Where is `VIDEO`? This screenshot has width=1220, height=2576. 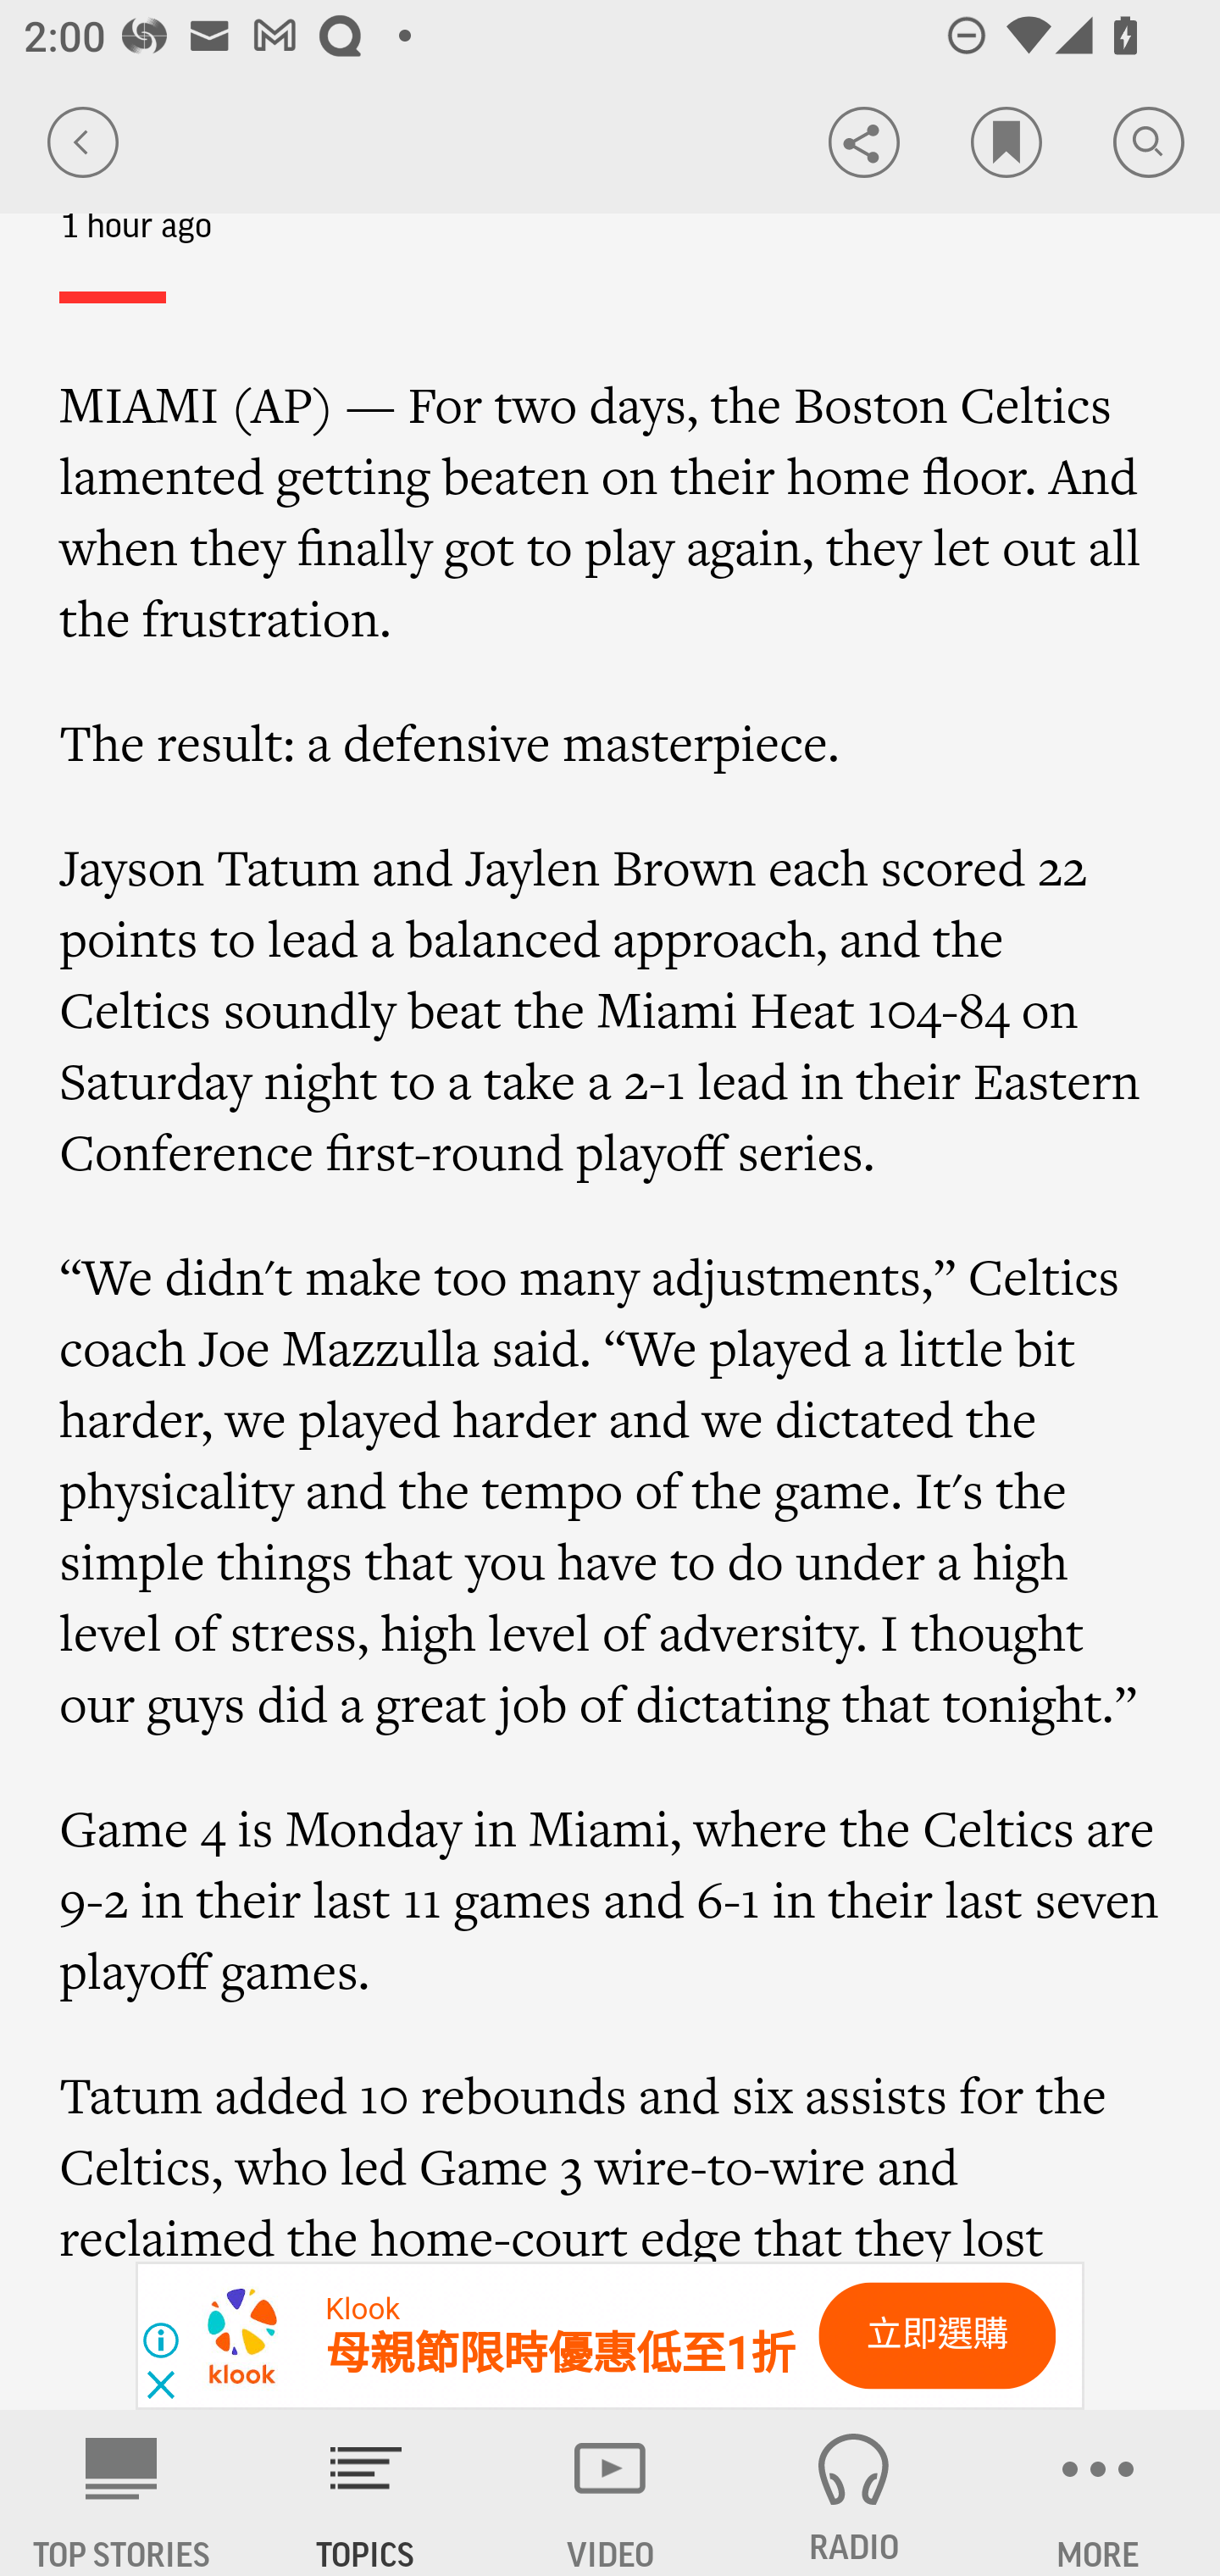
VIDEO is located at coordinates (610, 2493).